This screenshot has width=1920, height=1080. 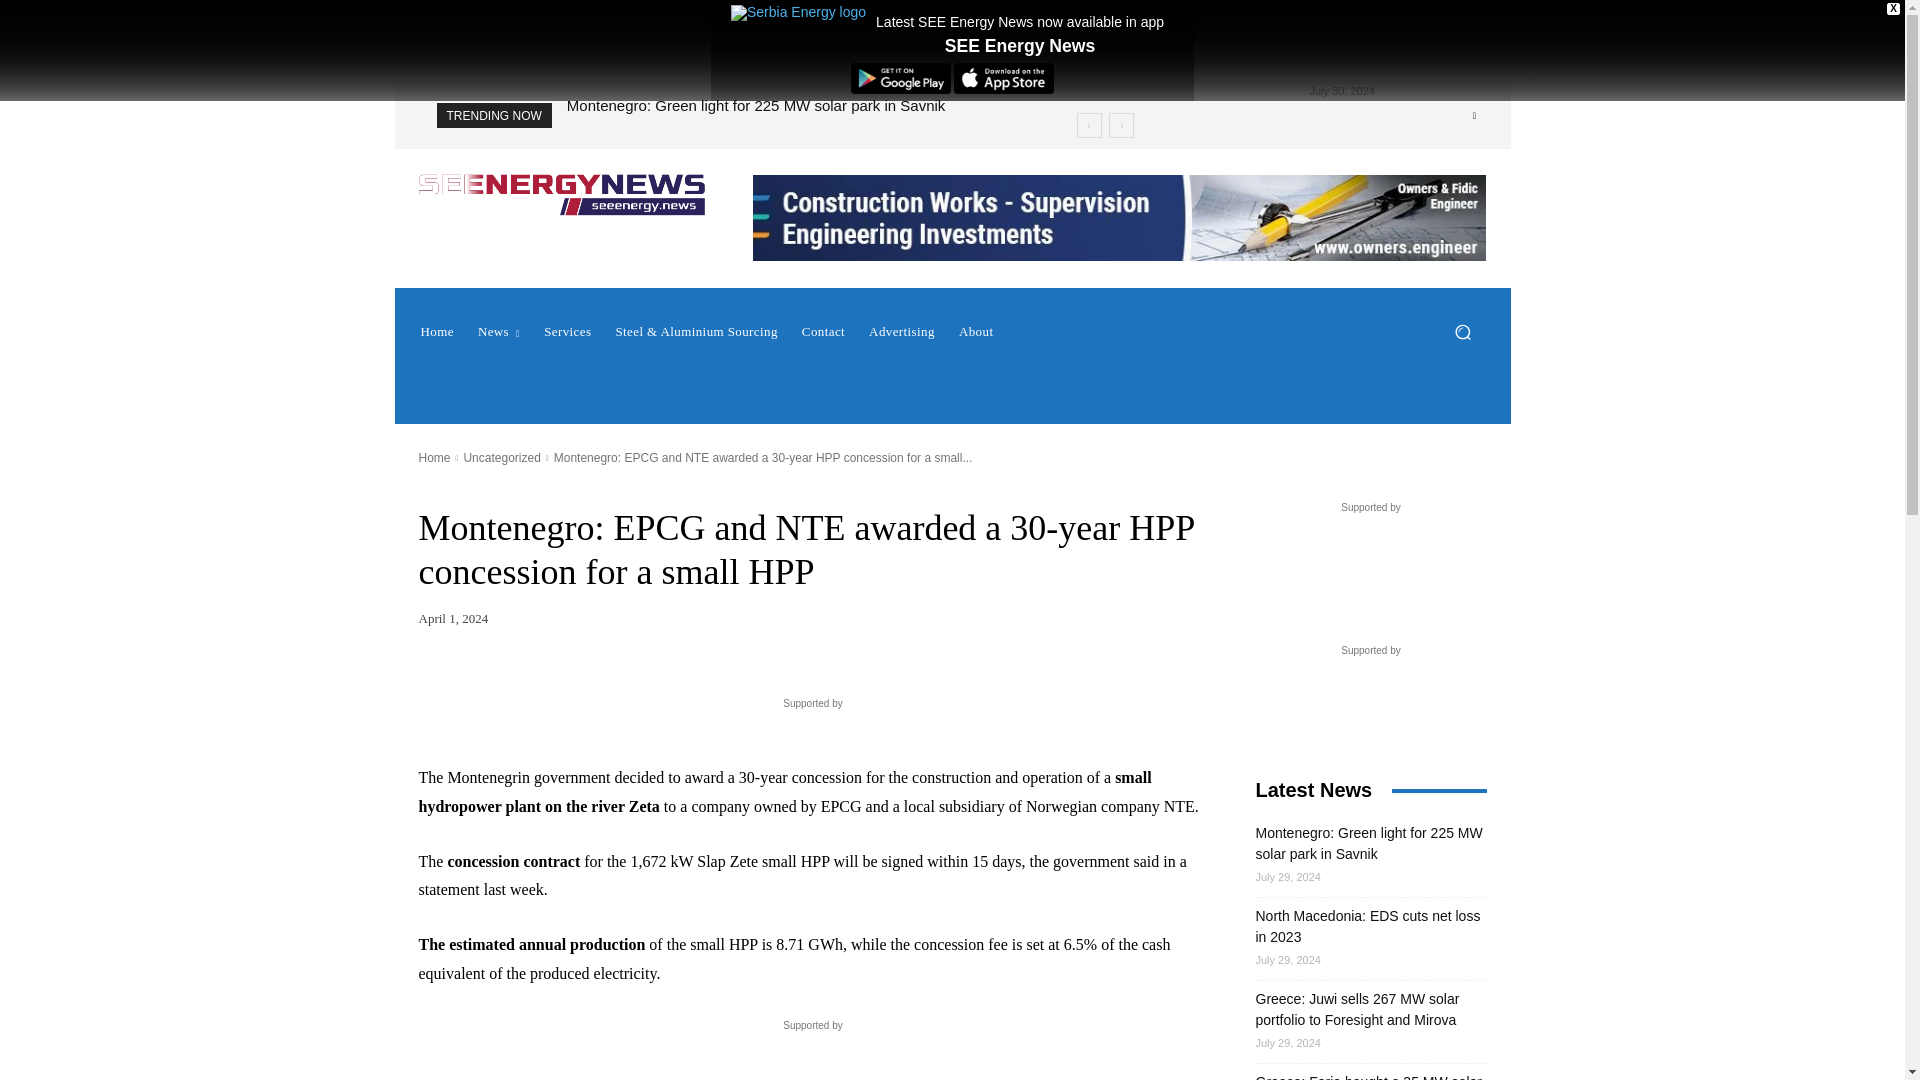 What do you see at coordinates (756, 106) in the screenshot?
I see `Montenegro: Green light for 225 MW solar park in Savnik` at bounding box center [756, 106].